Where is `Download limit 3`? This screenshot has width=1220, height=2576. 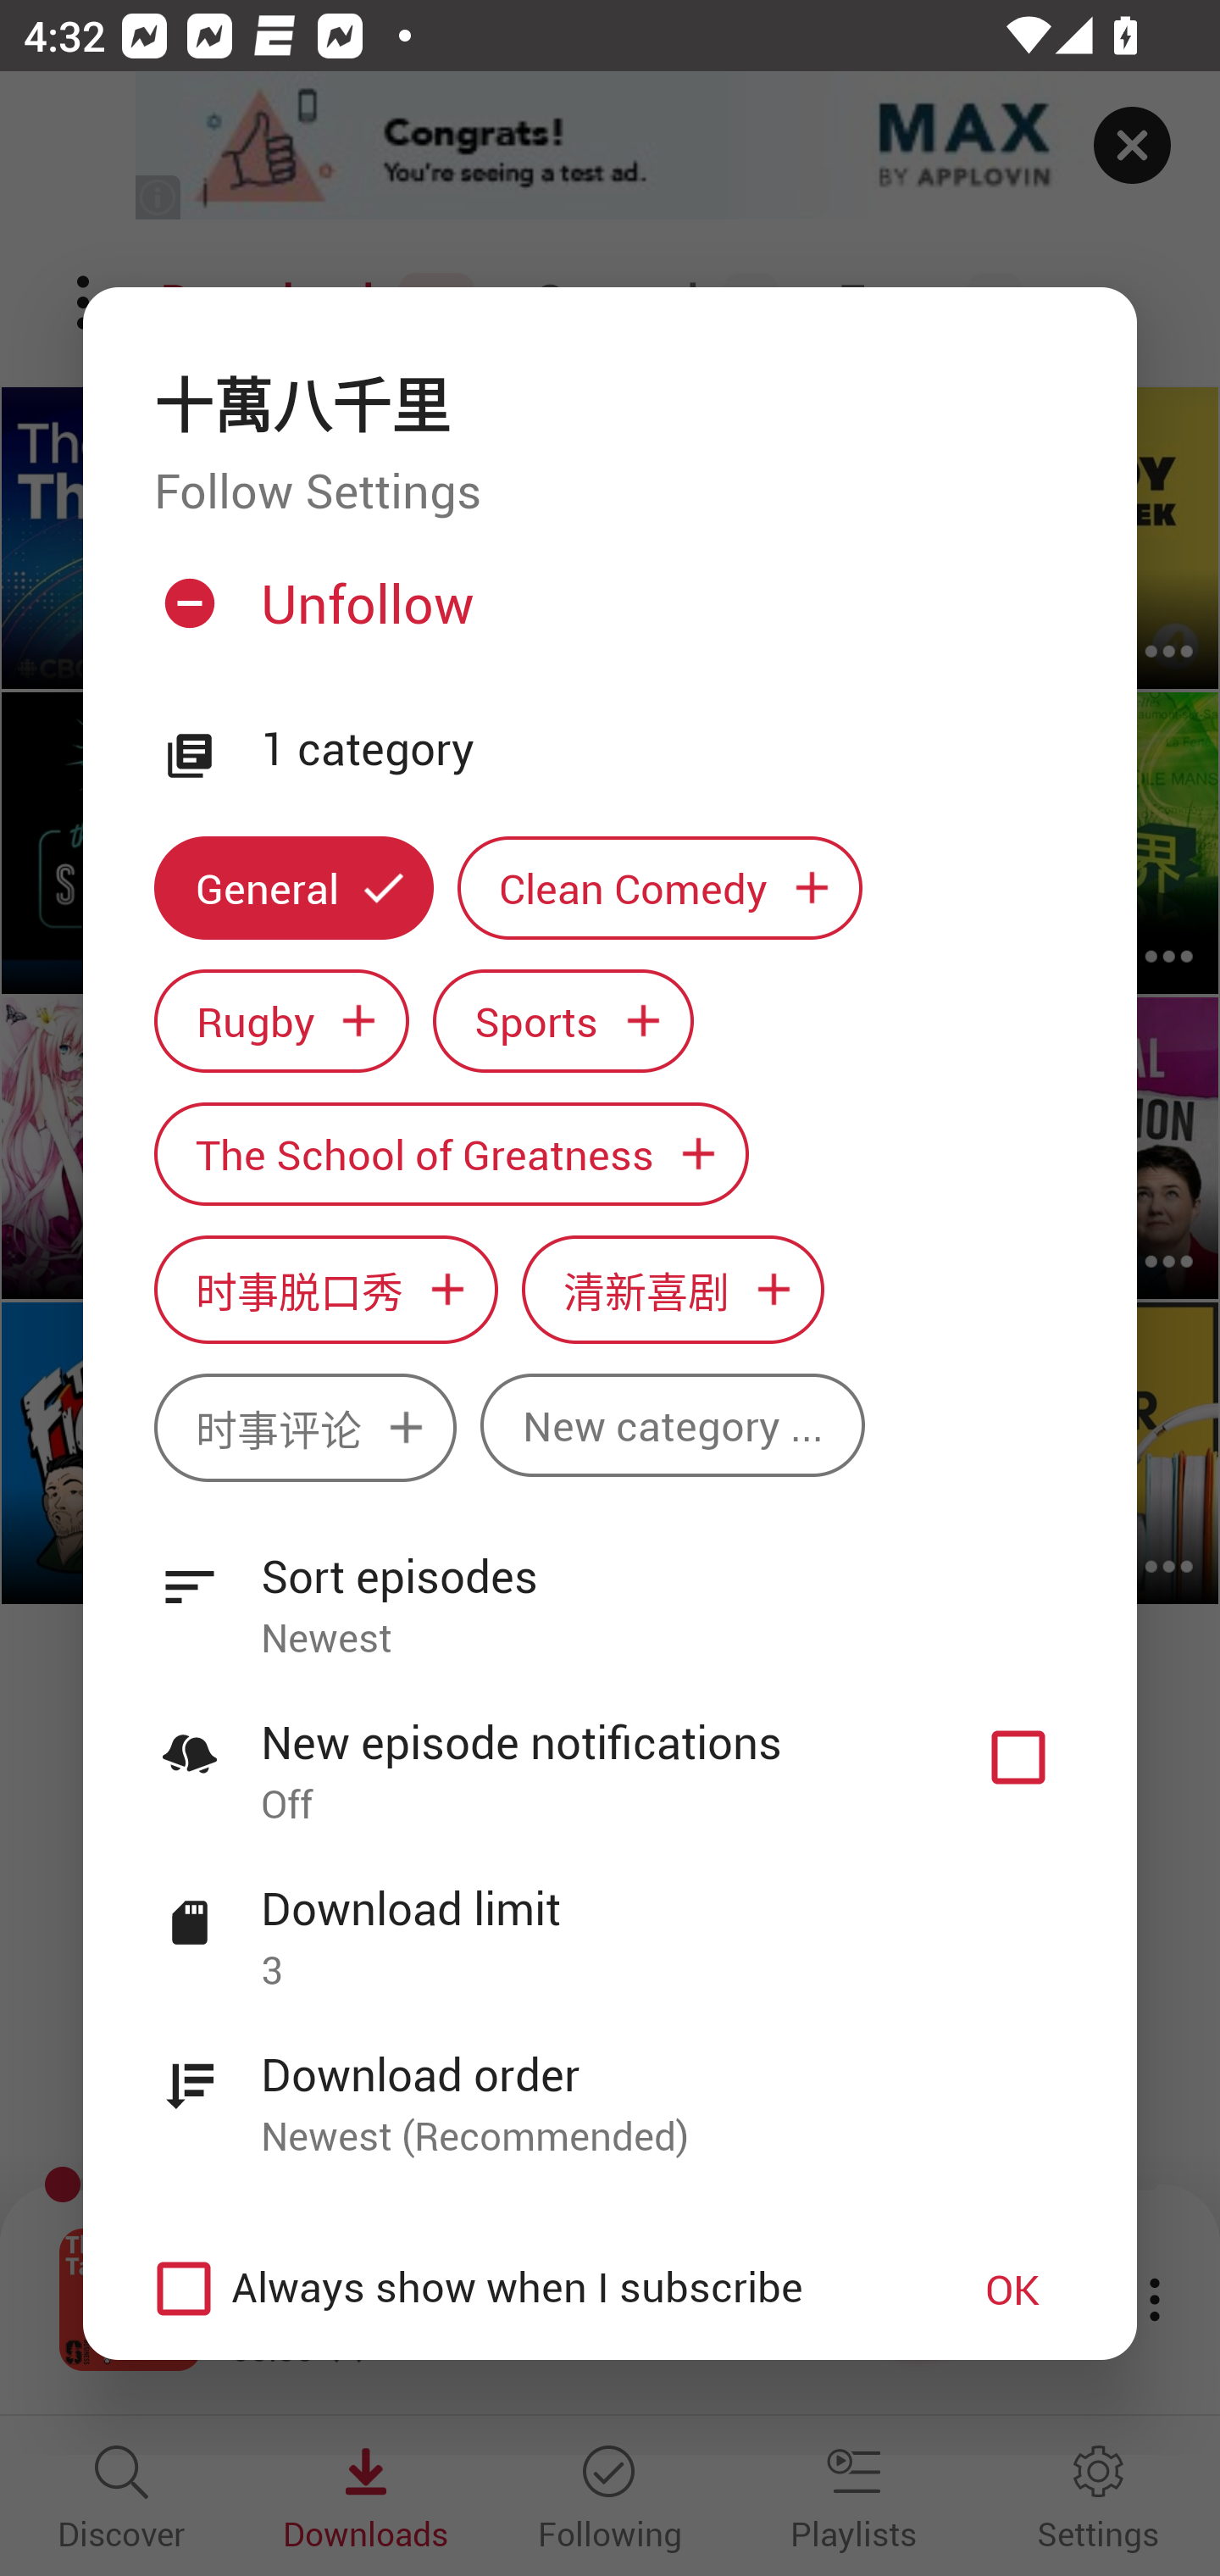 Download limit 3 is located at coordinates (610, 1920).